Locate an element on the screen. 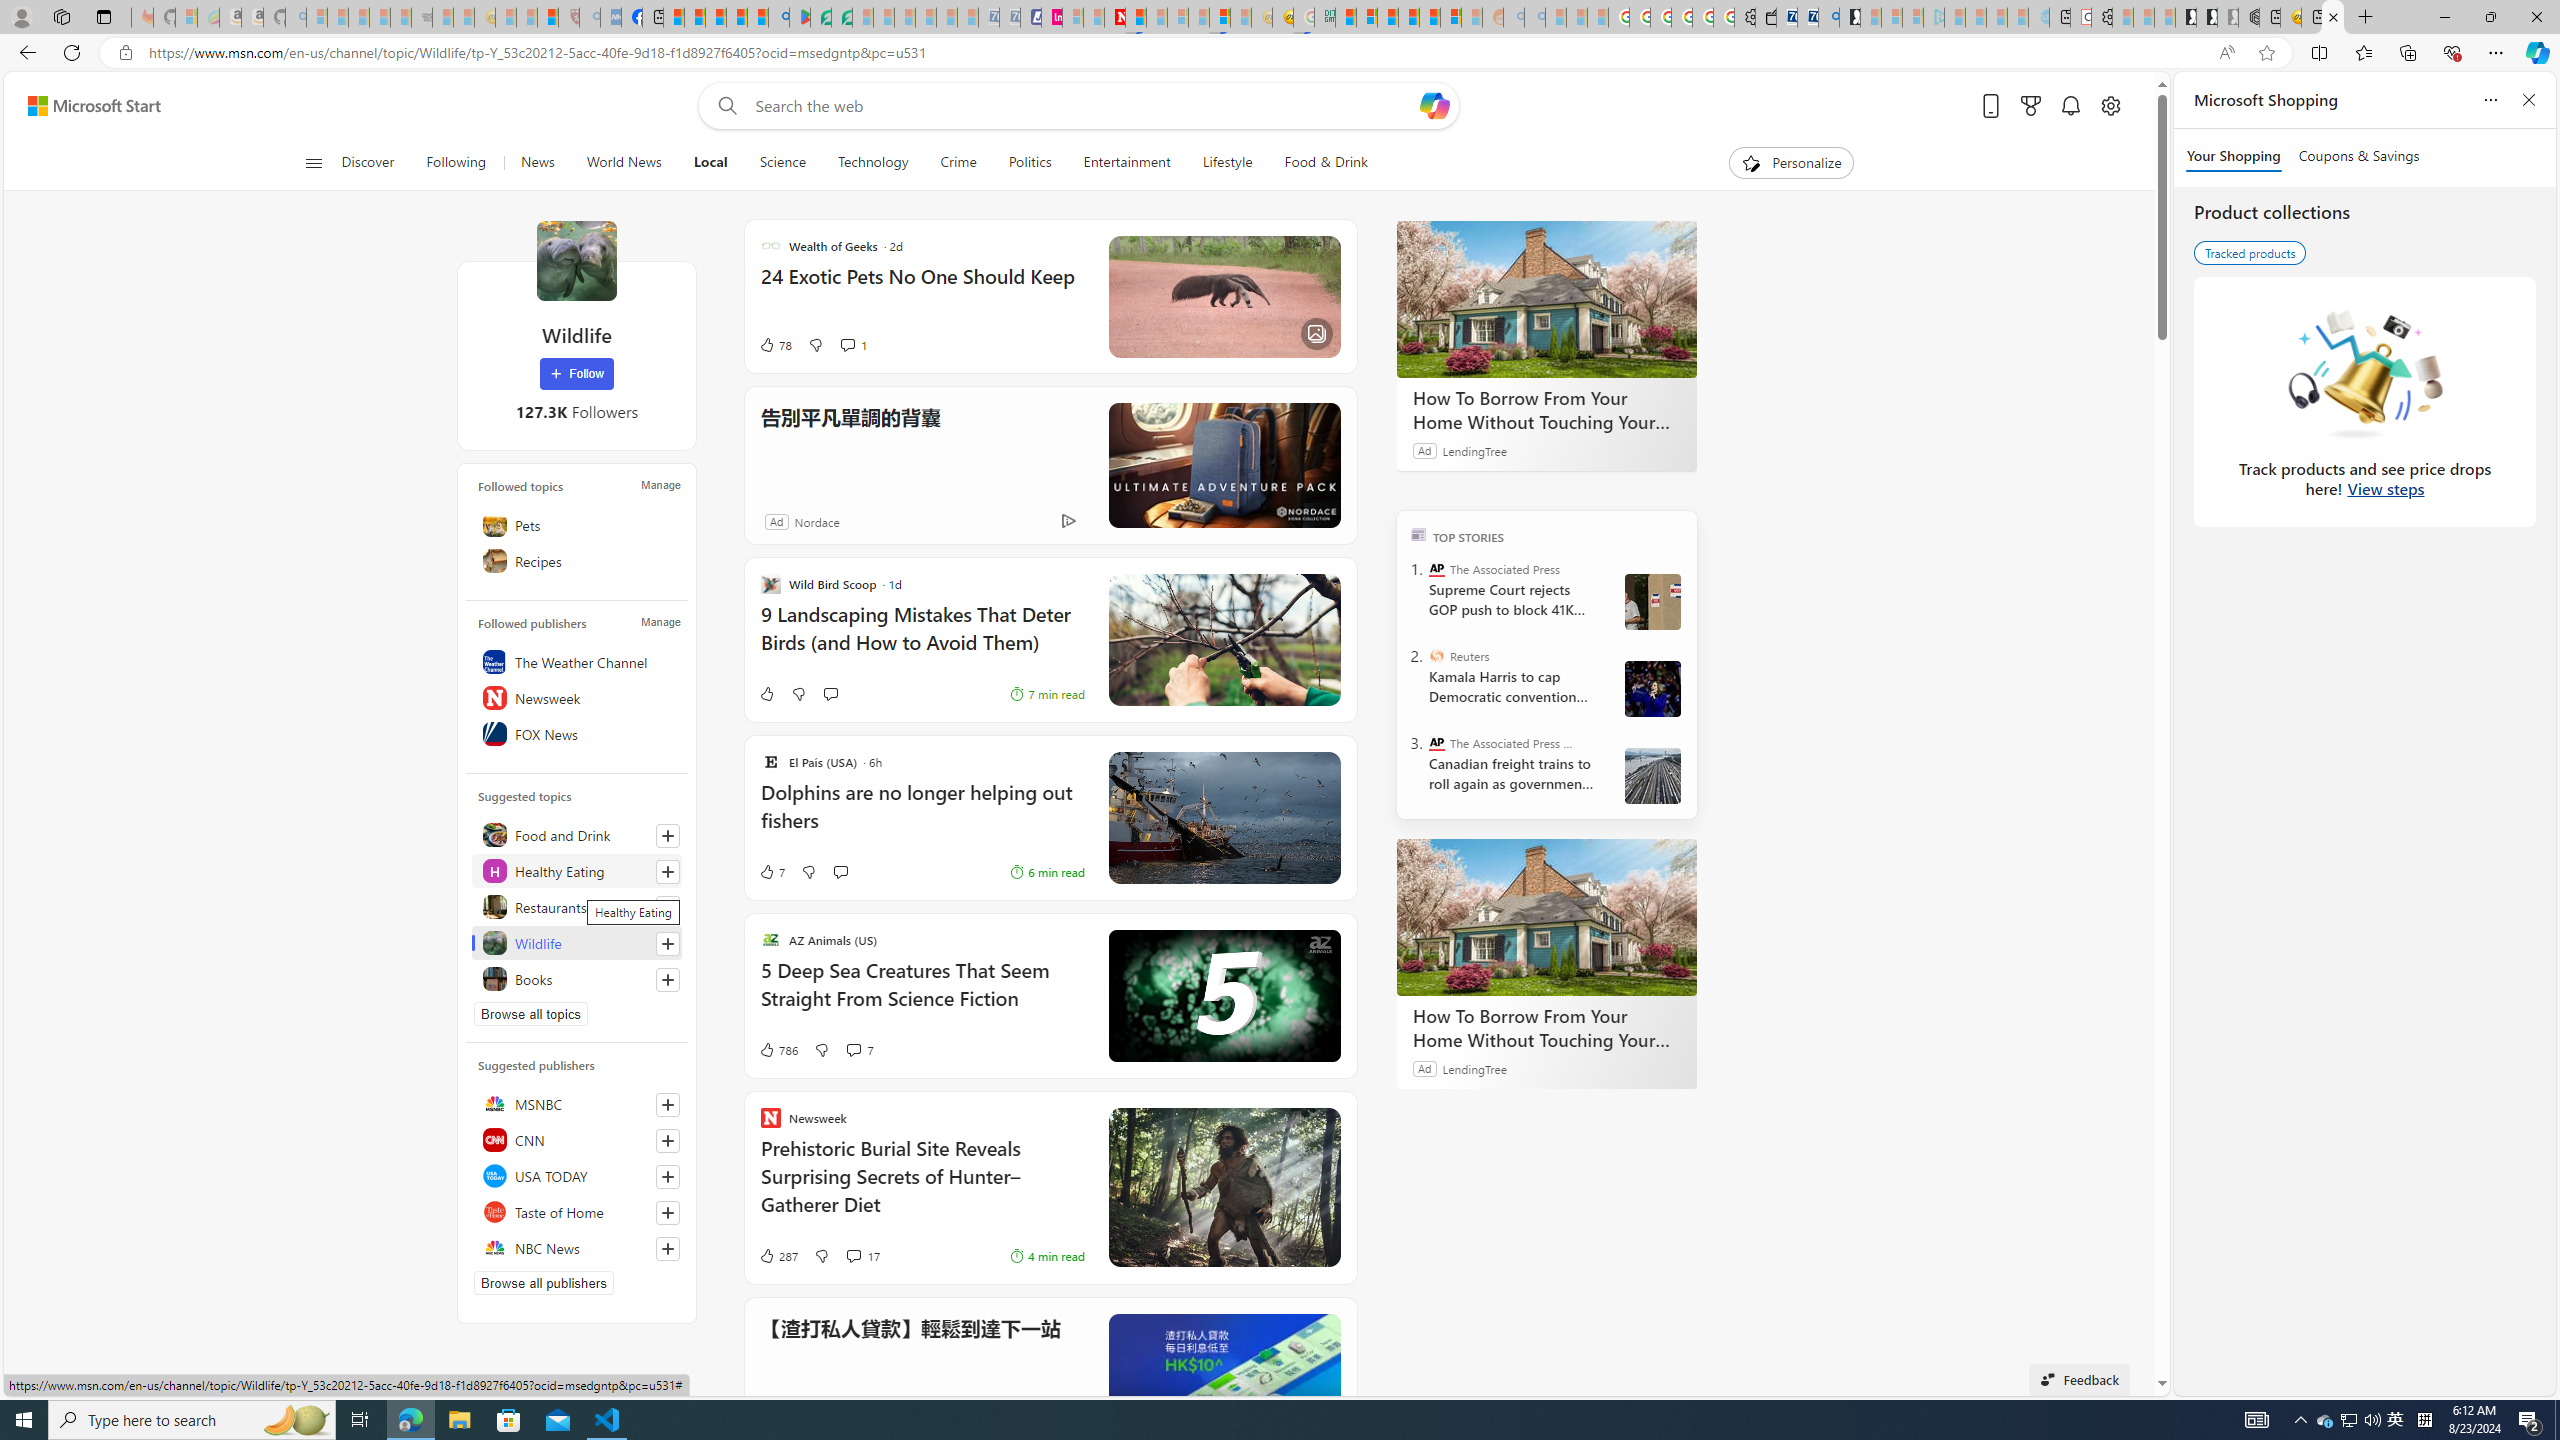 The image size is (2560, 1440). Class: button-glyph is located at coordinates (313, 163).